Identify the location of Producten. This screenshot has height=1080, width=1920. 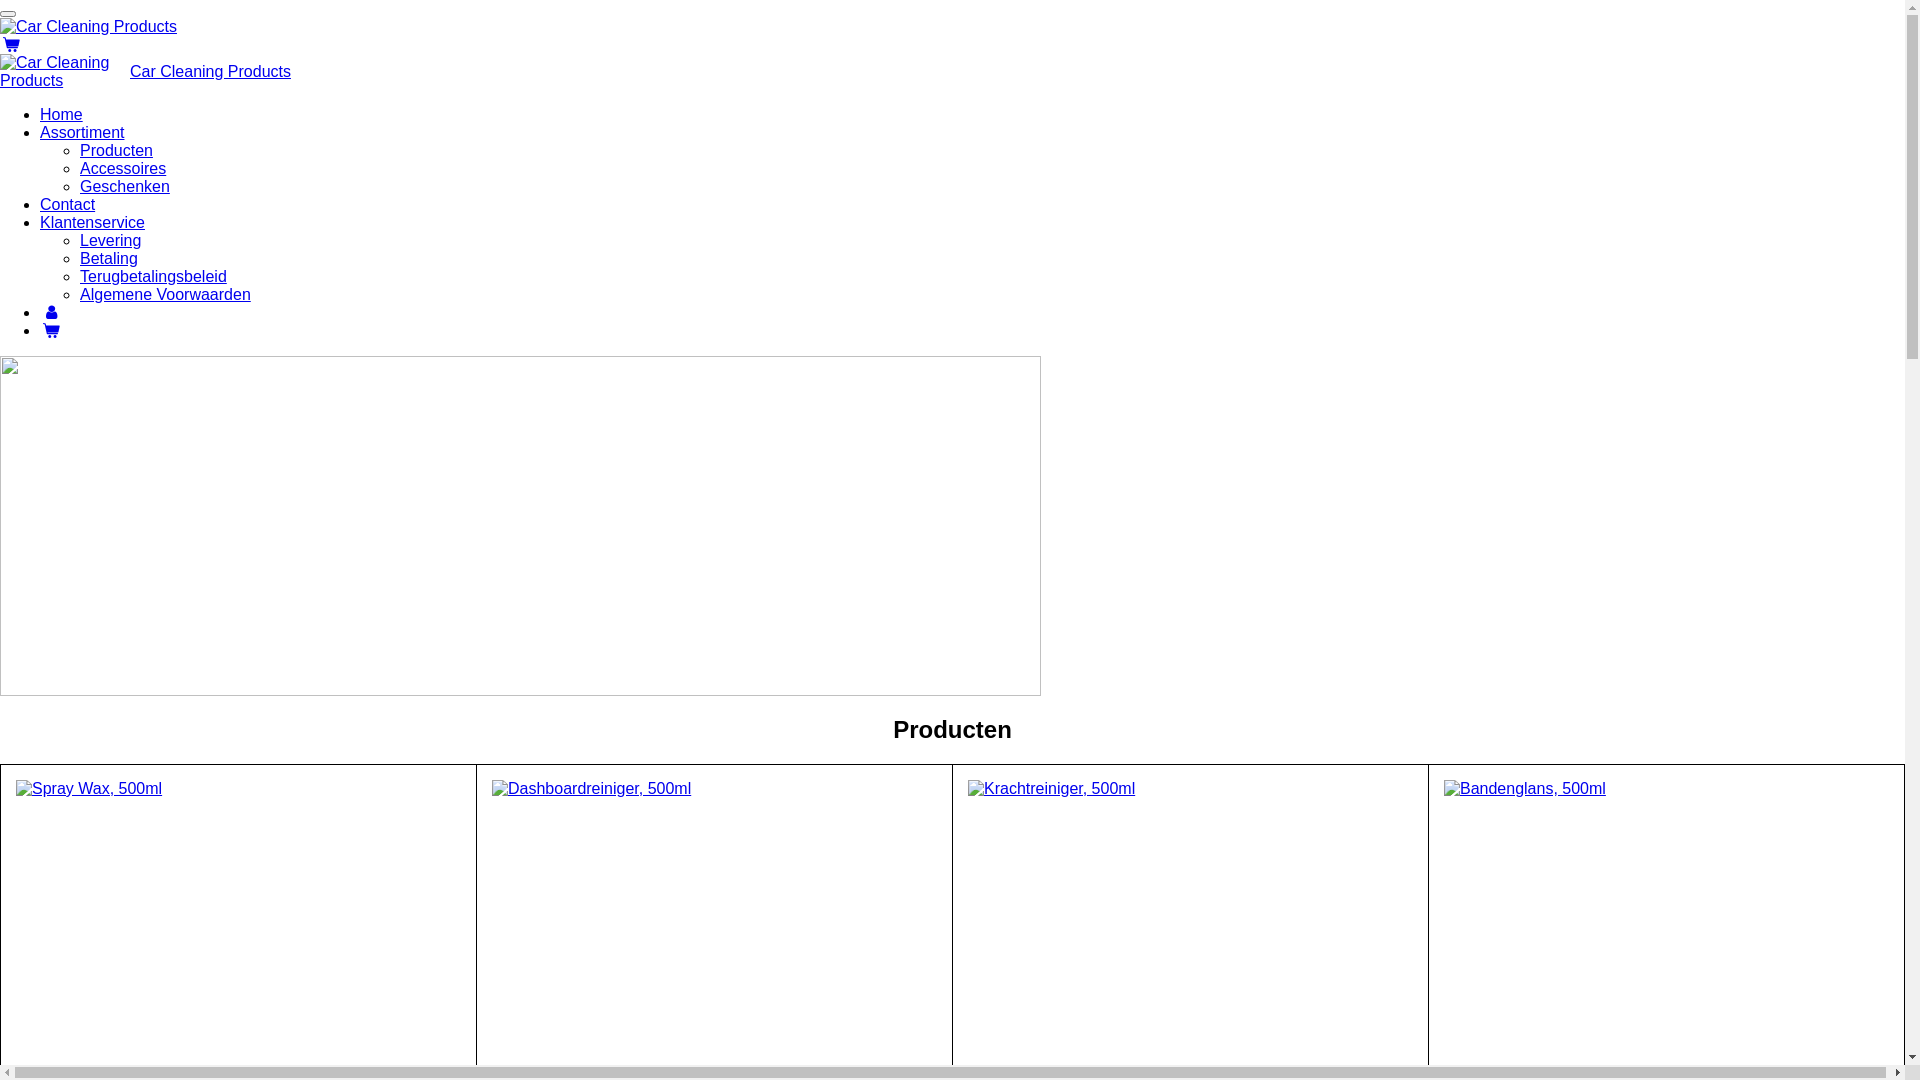
(116, 150).